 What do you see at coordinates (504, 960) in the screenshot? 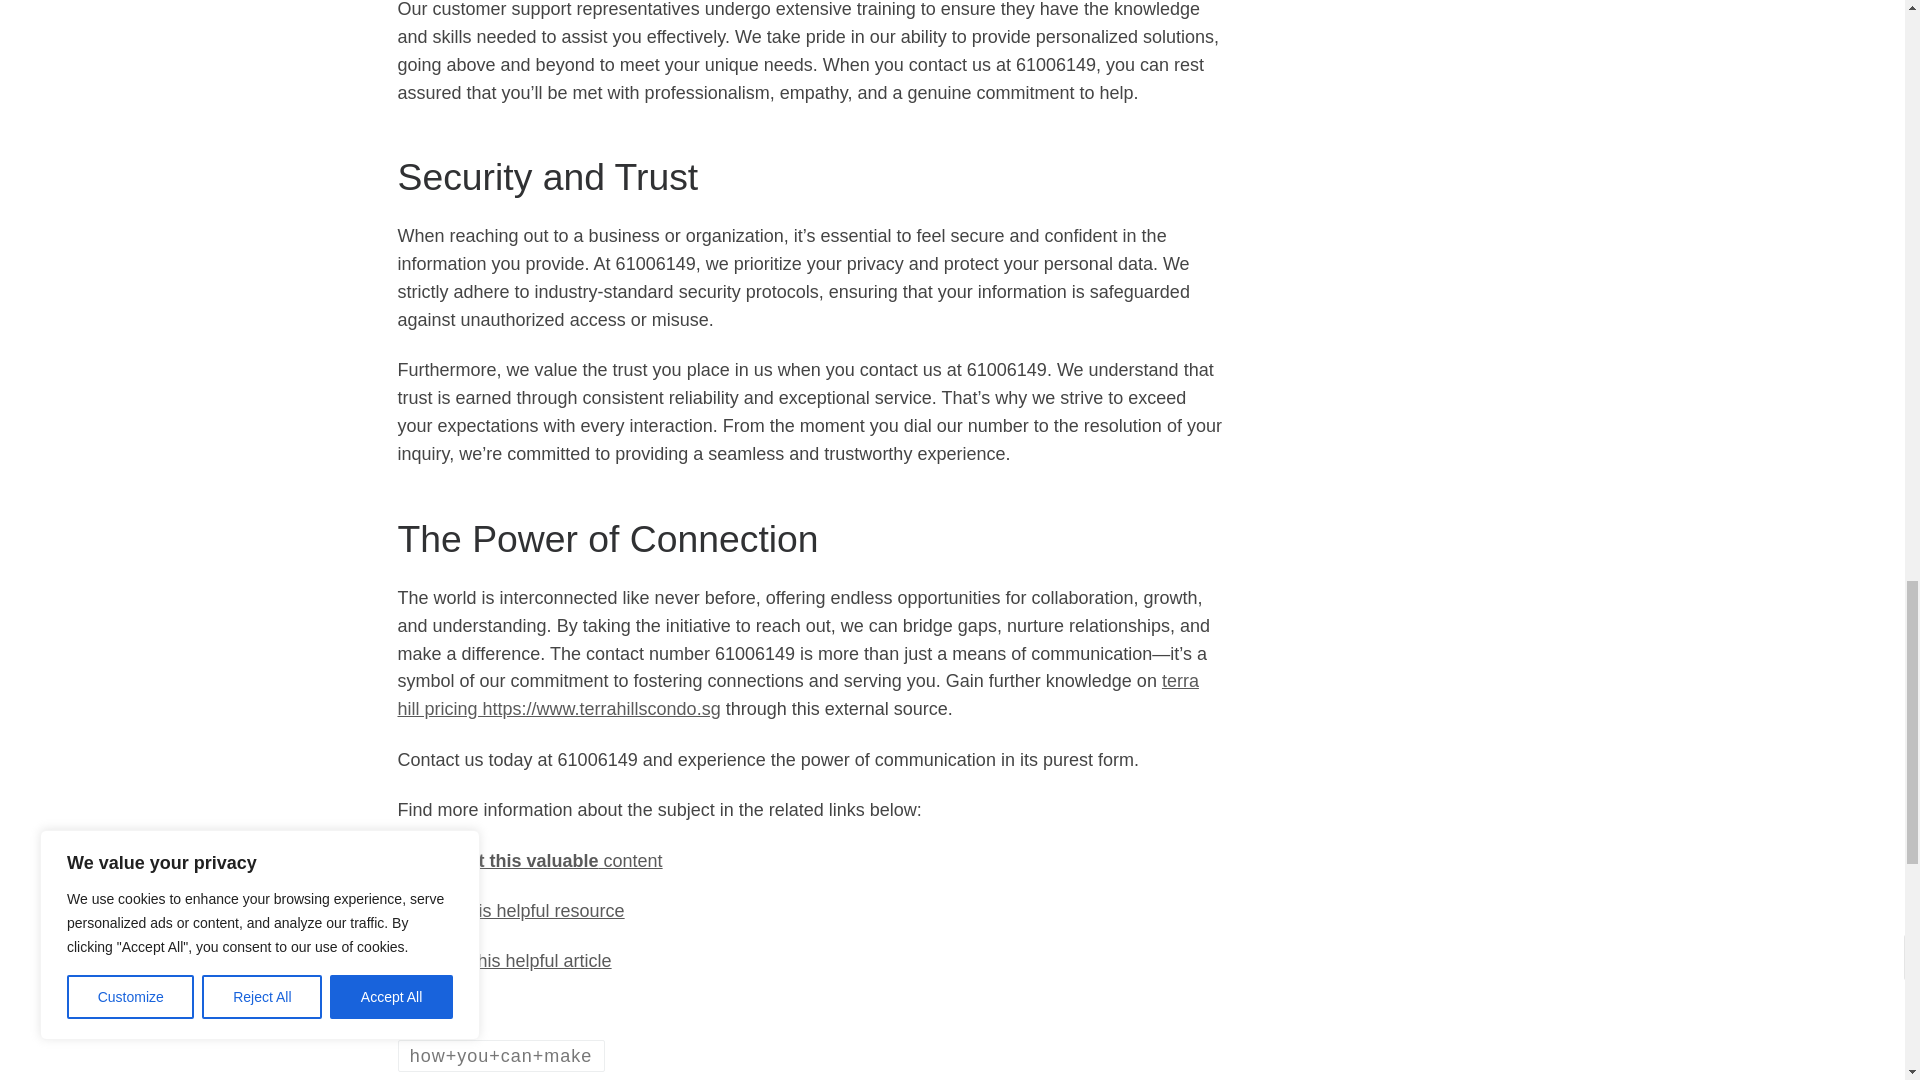
I see `Examine this helpful article` at bounding box center [504, 960].